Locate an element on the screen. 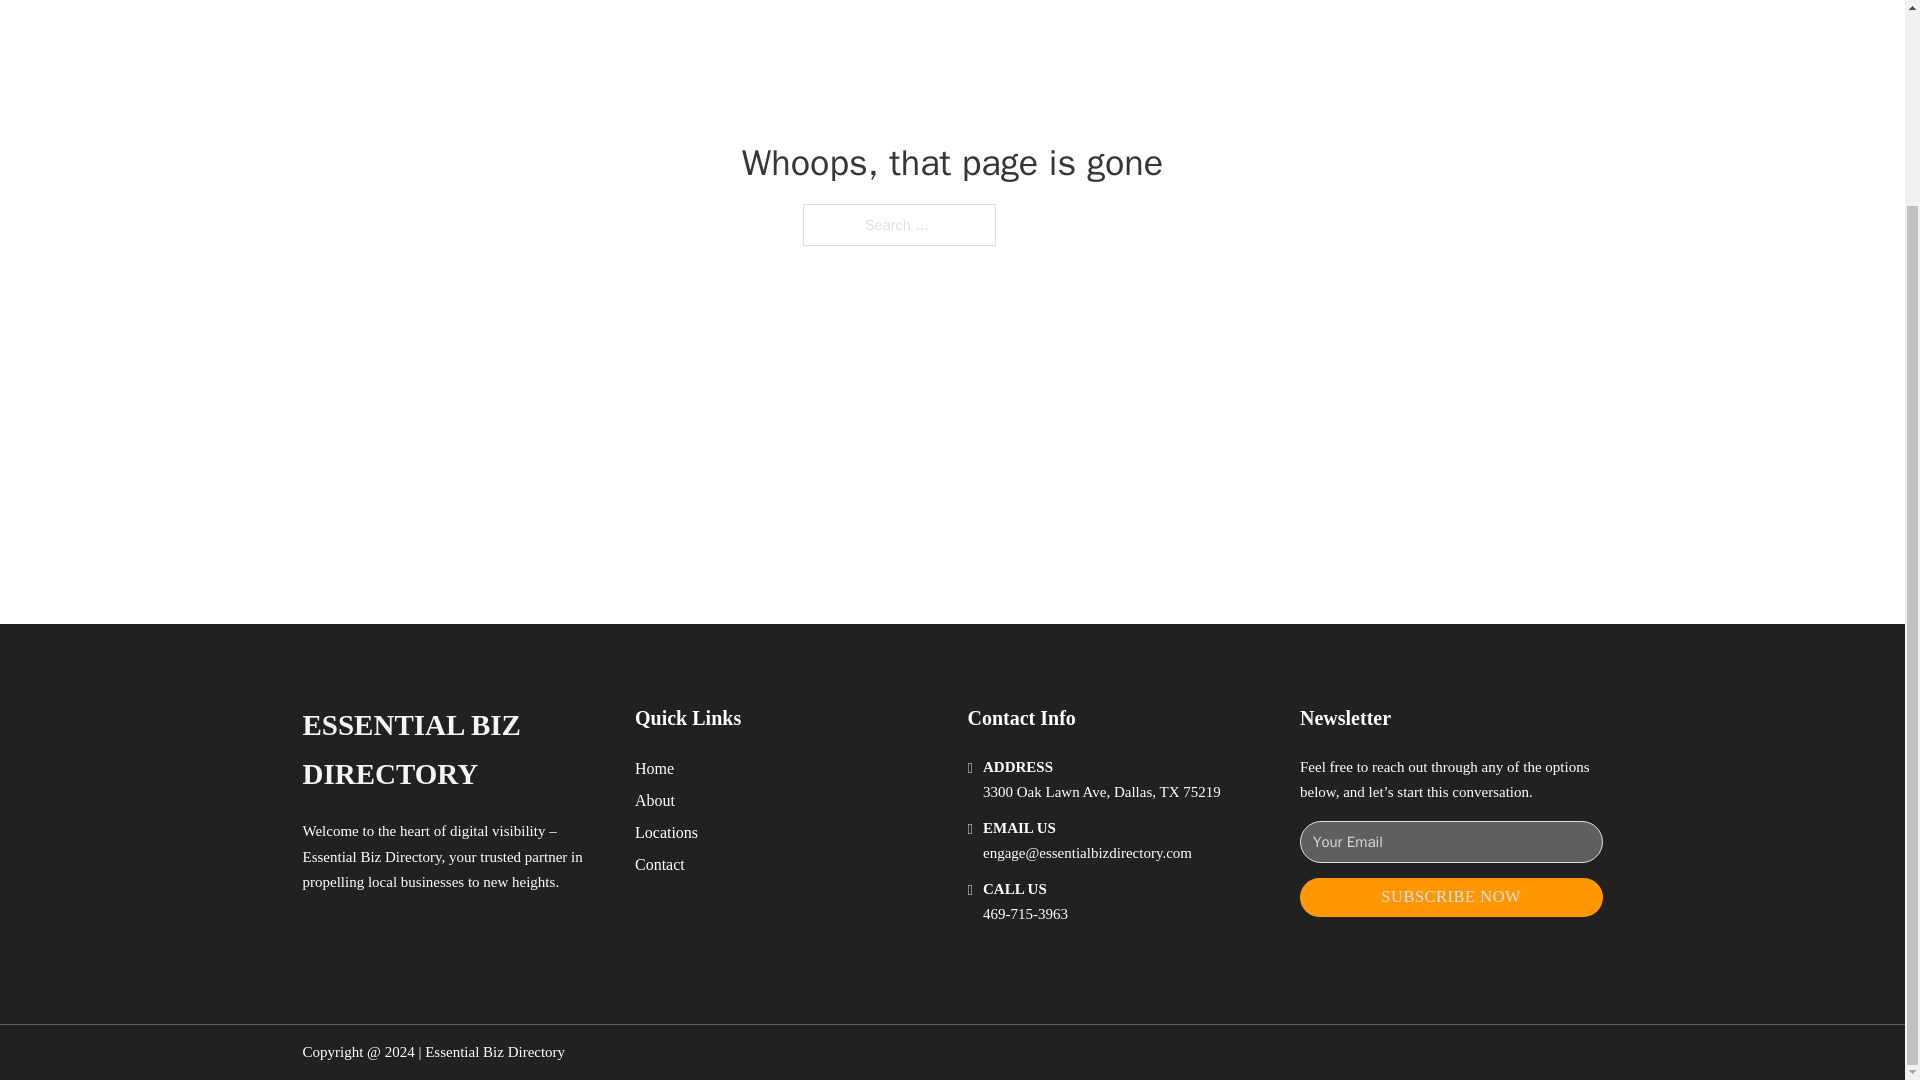  Locations is located at coordinates (666, 832).